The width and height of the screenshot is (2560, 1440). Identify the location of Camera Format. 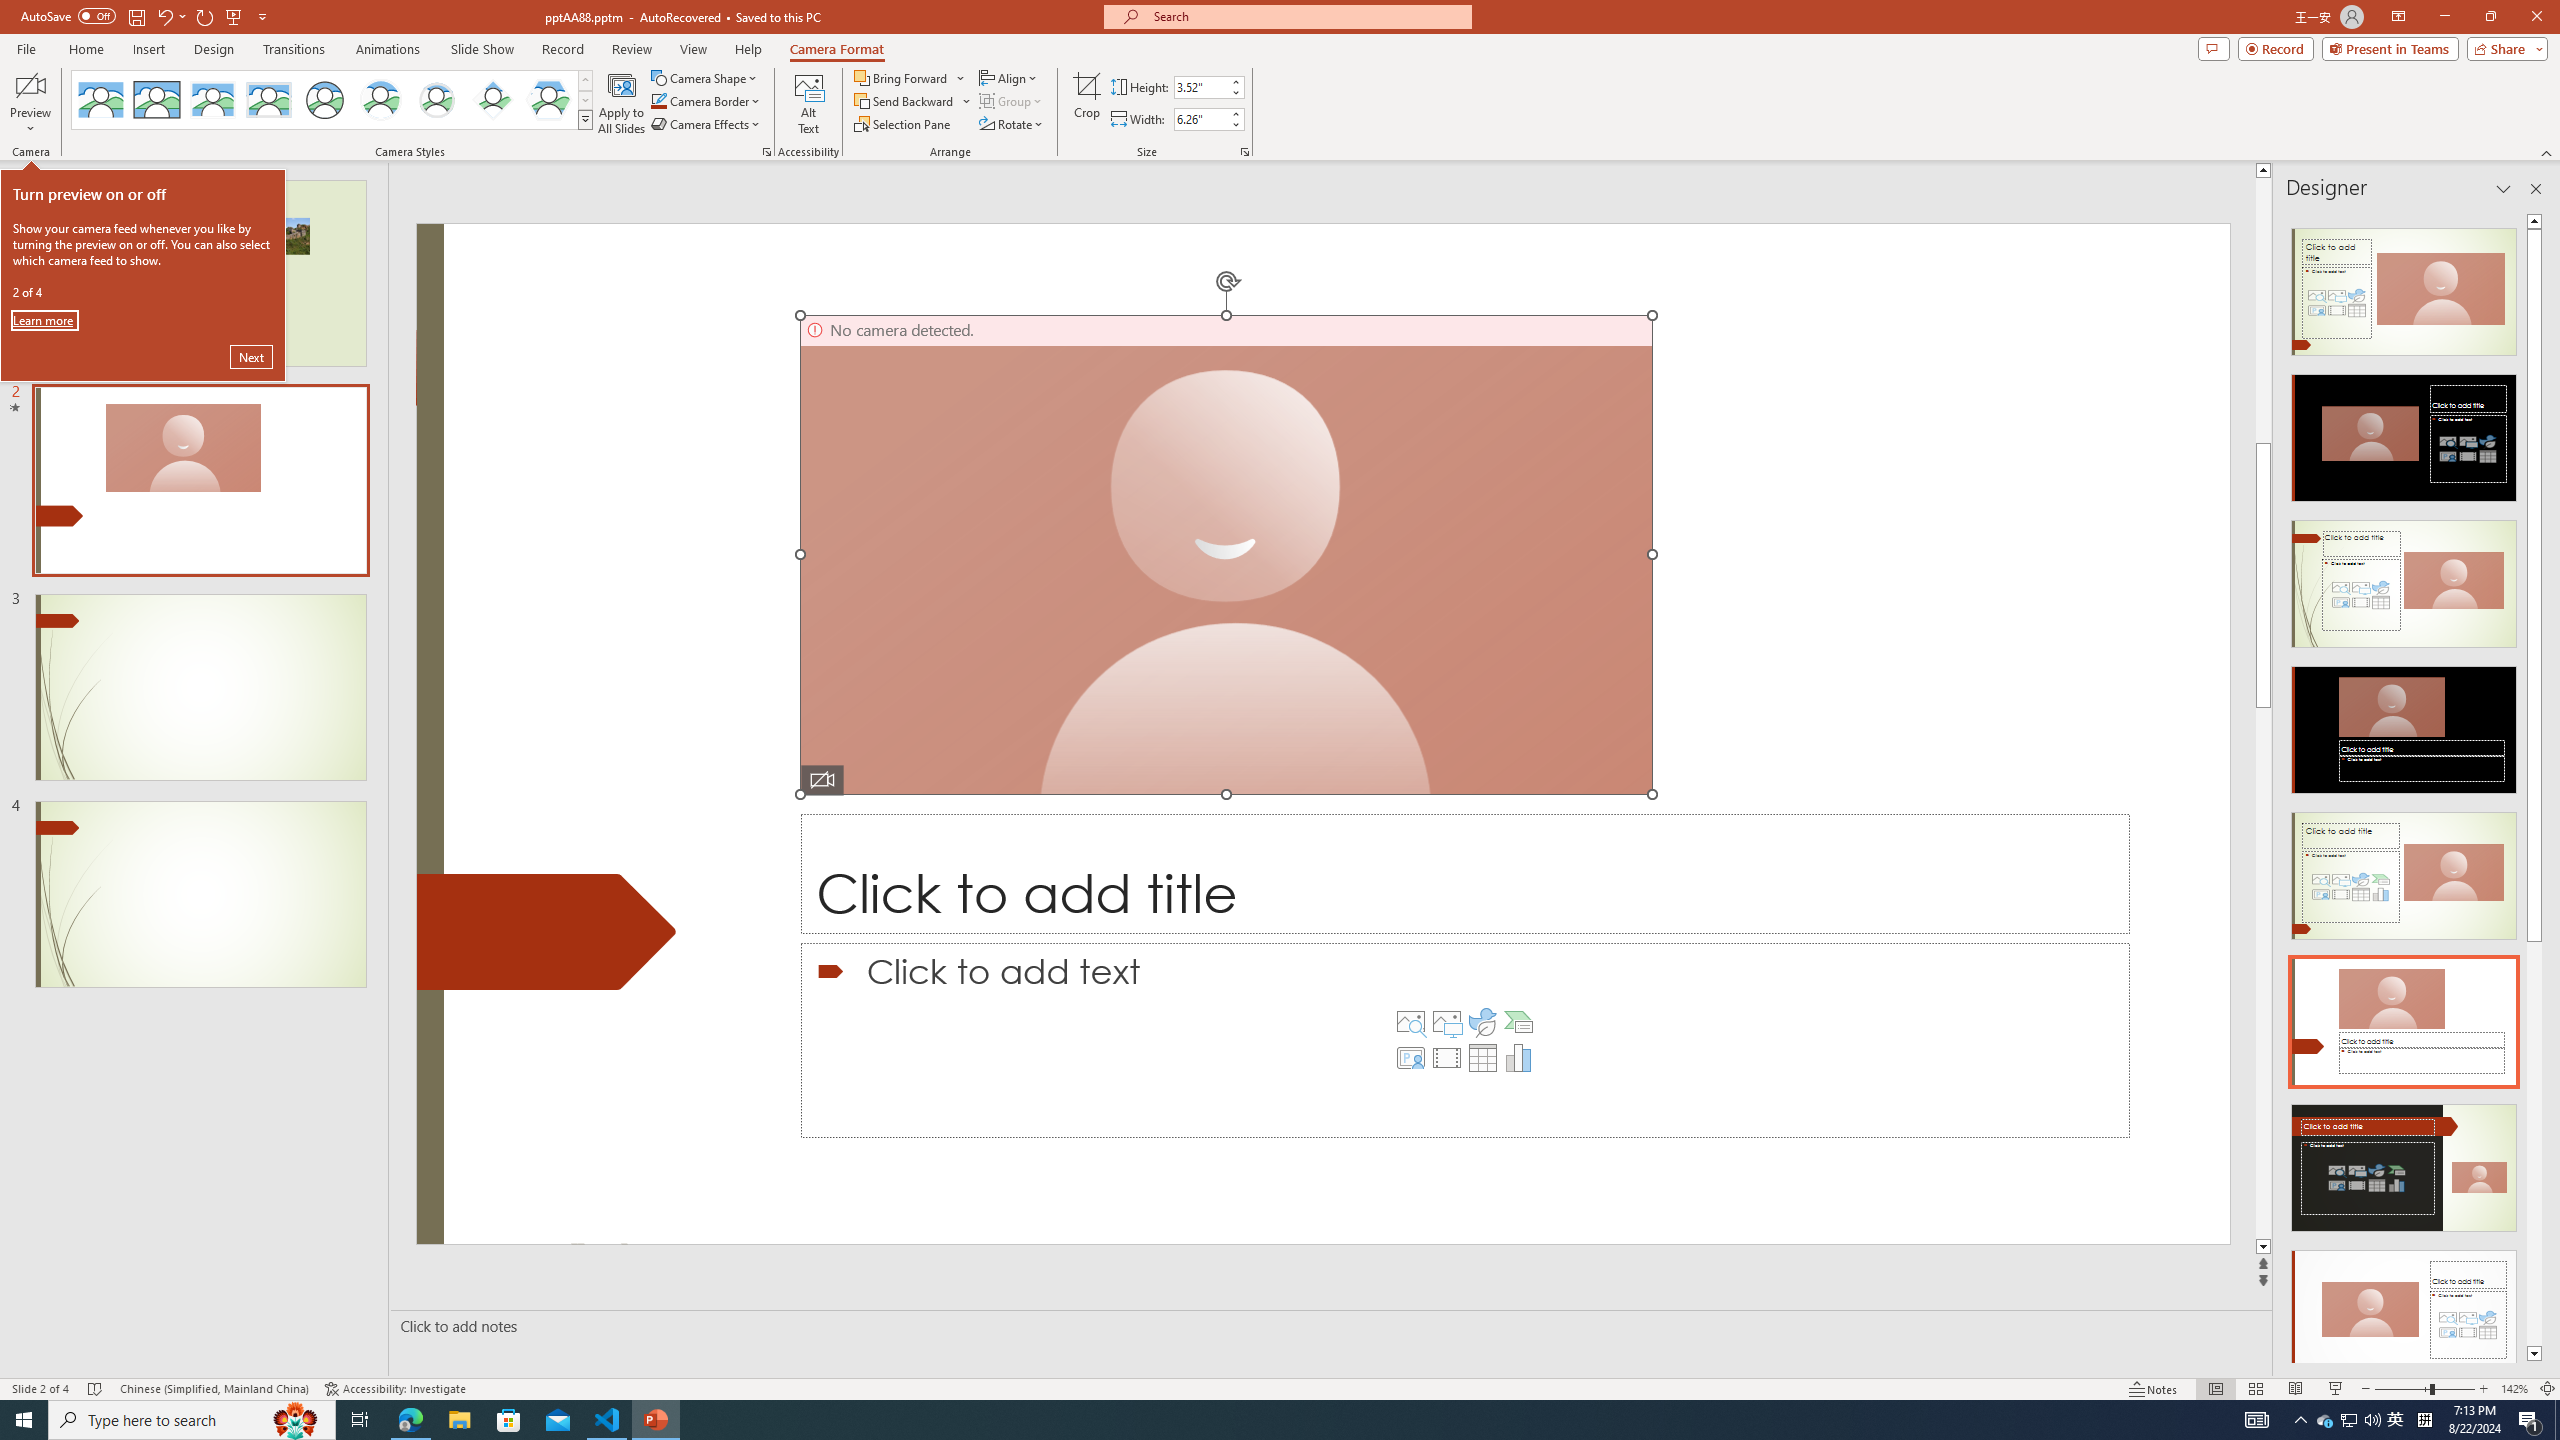
(837, 49).